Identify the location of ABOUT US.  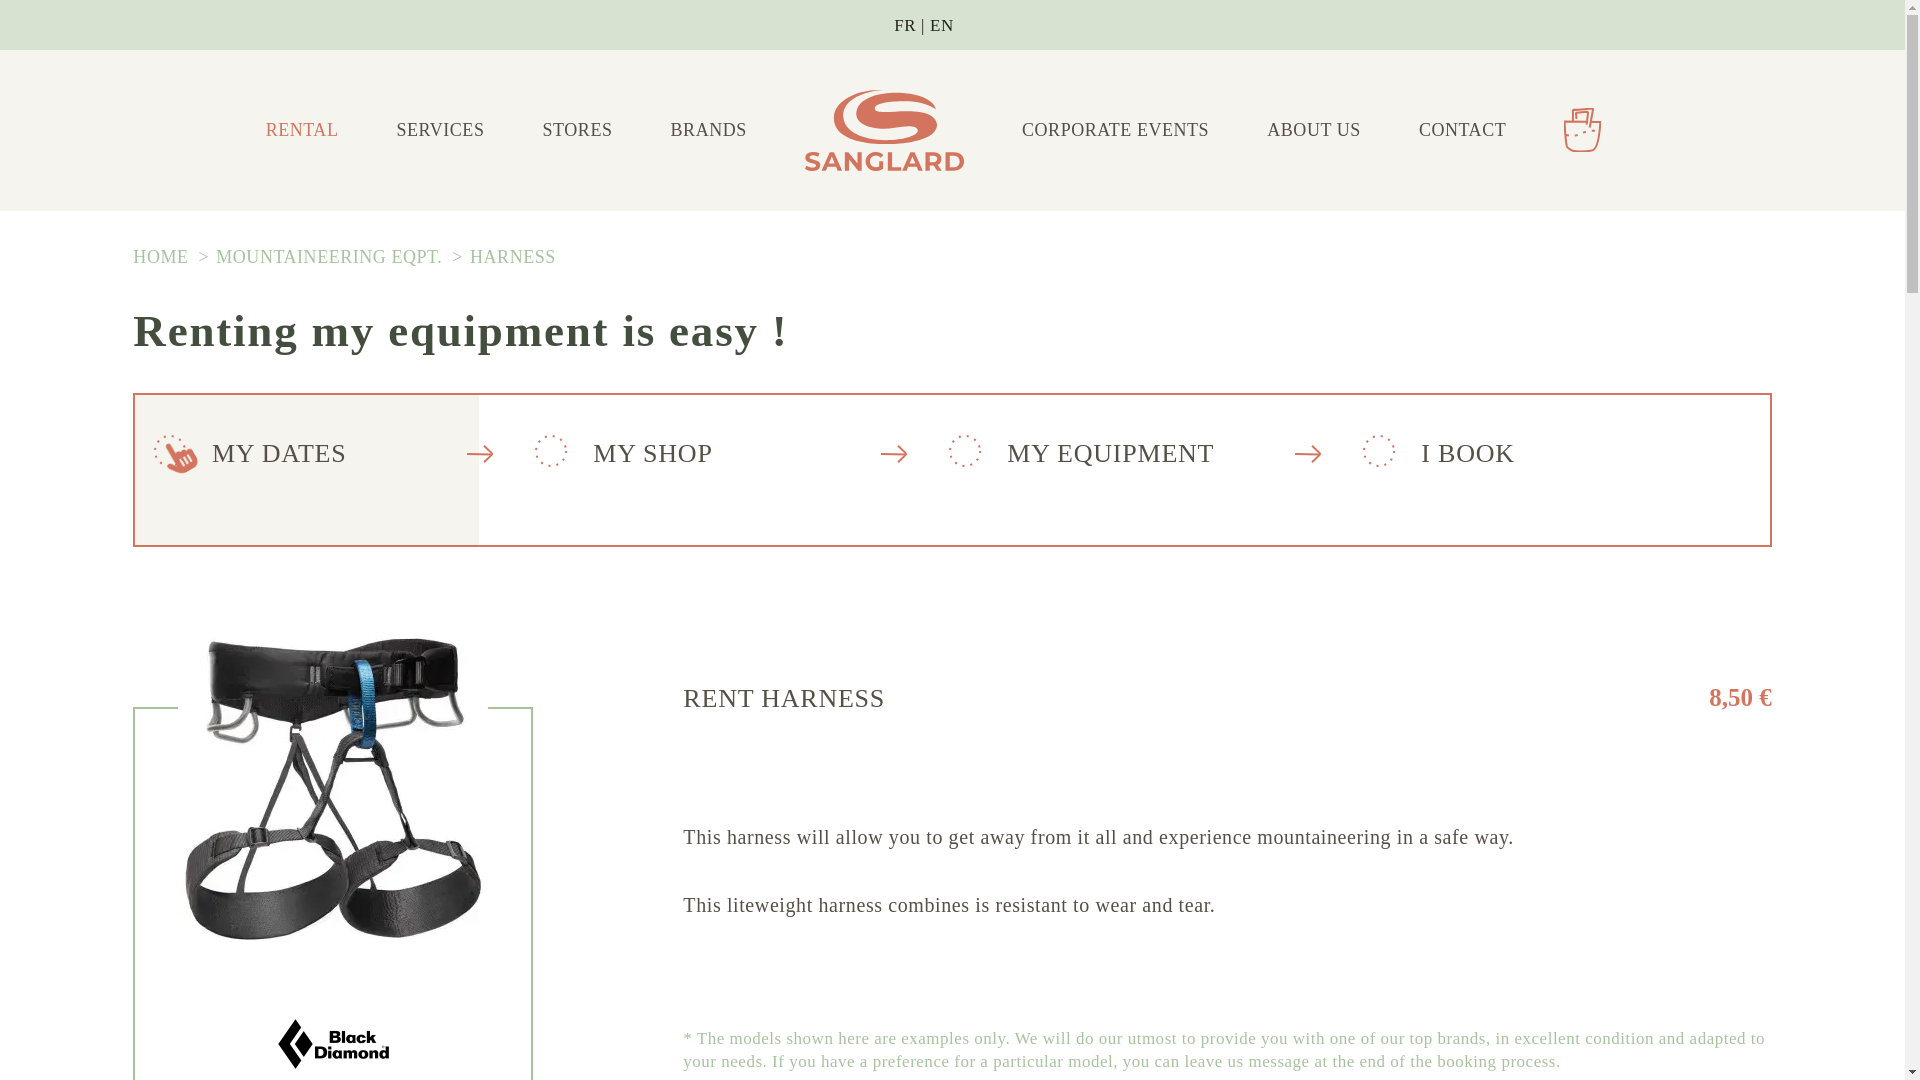
(1314, 130).